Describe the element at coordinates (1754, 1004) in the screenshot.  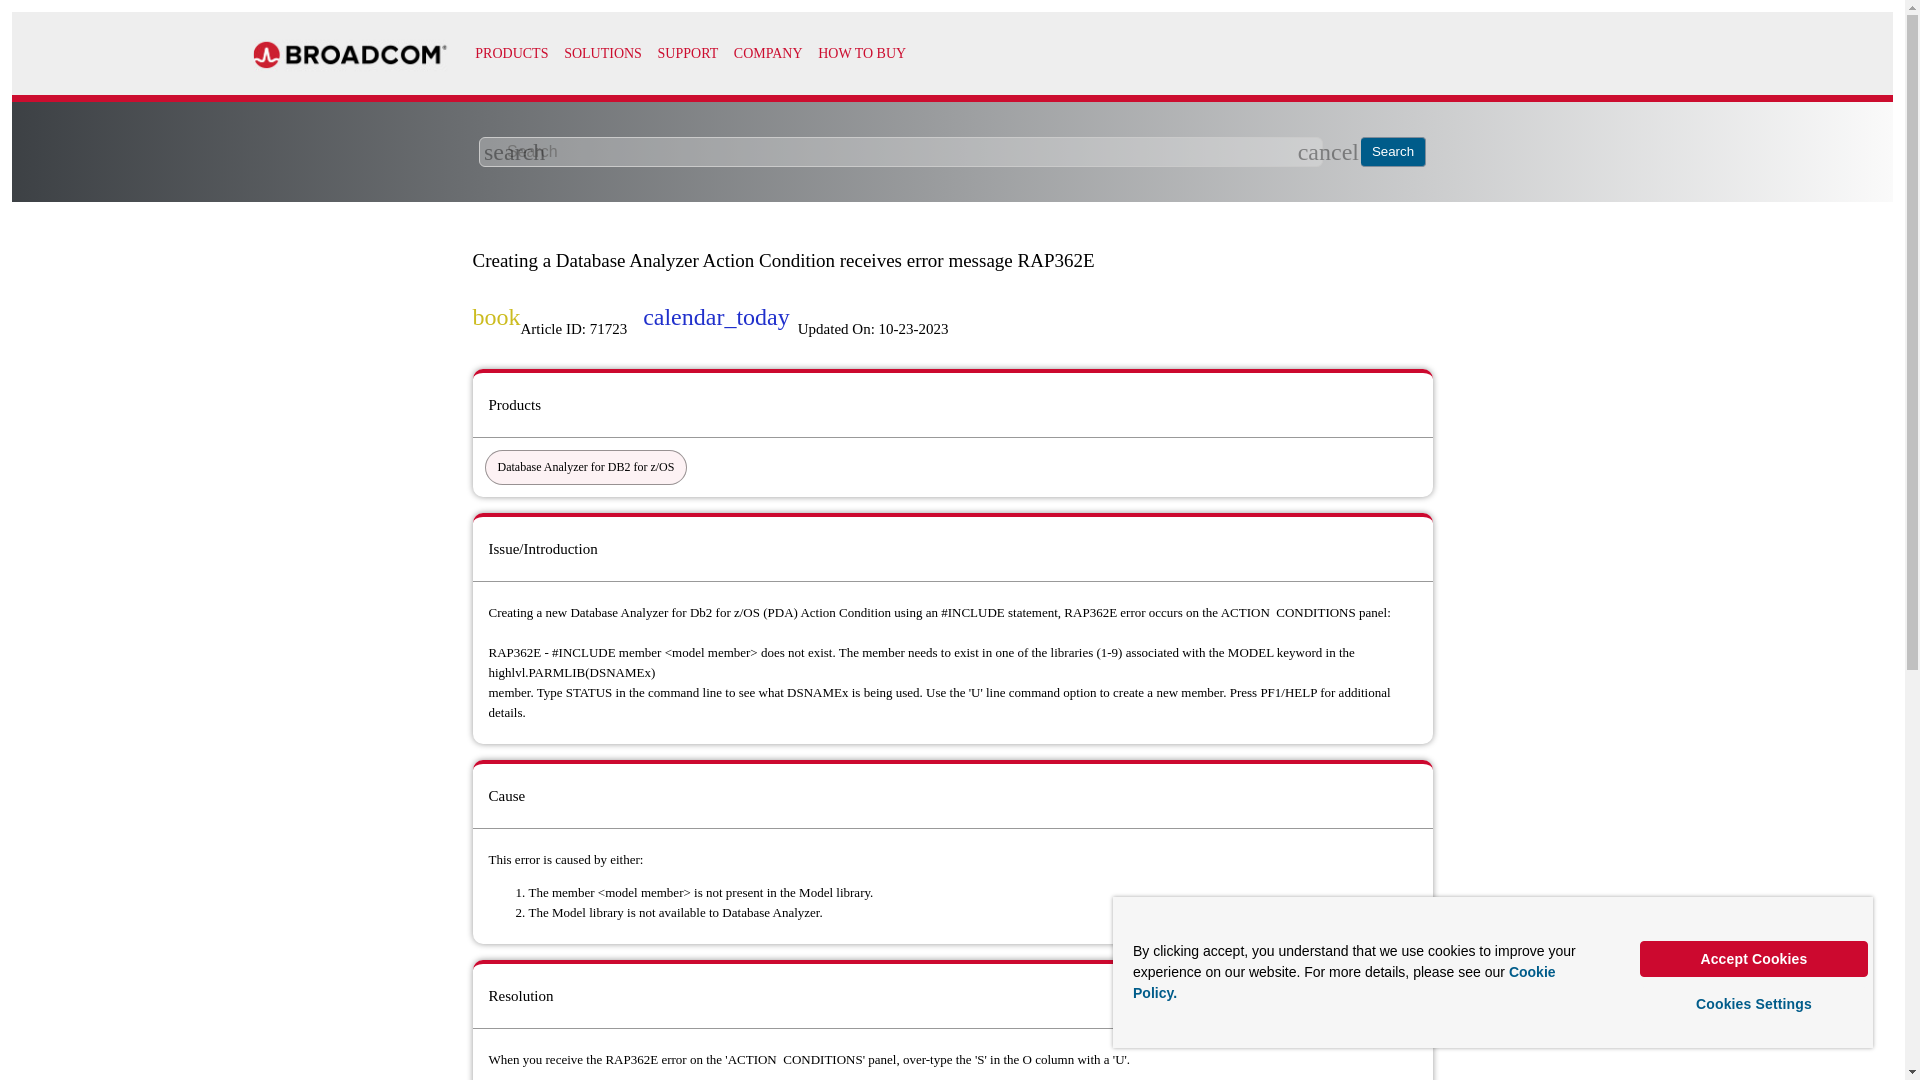
I see `Cookies Settings` at that location.